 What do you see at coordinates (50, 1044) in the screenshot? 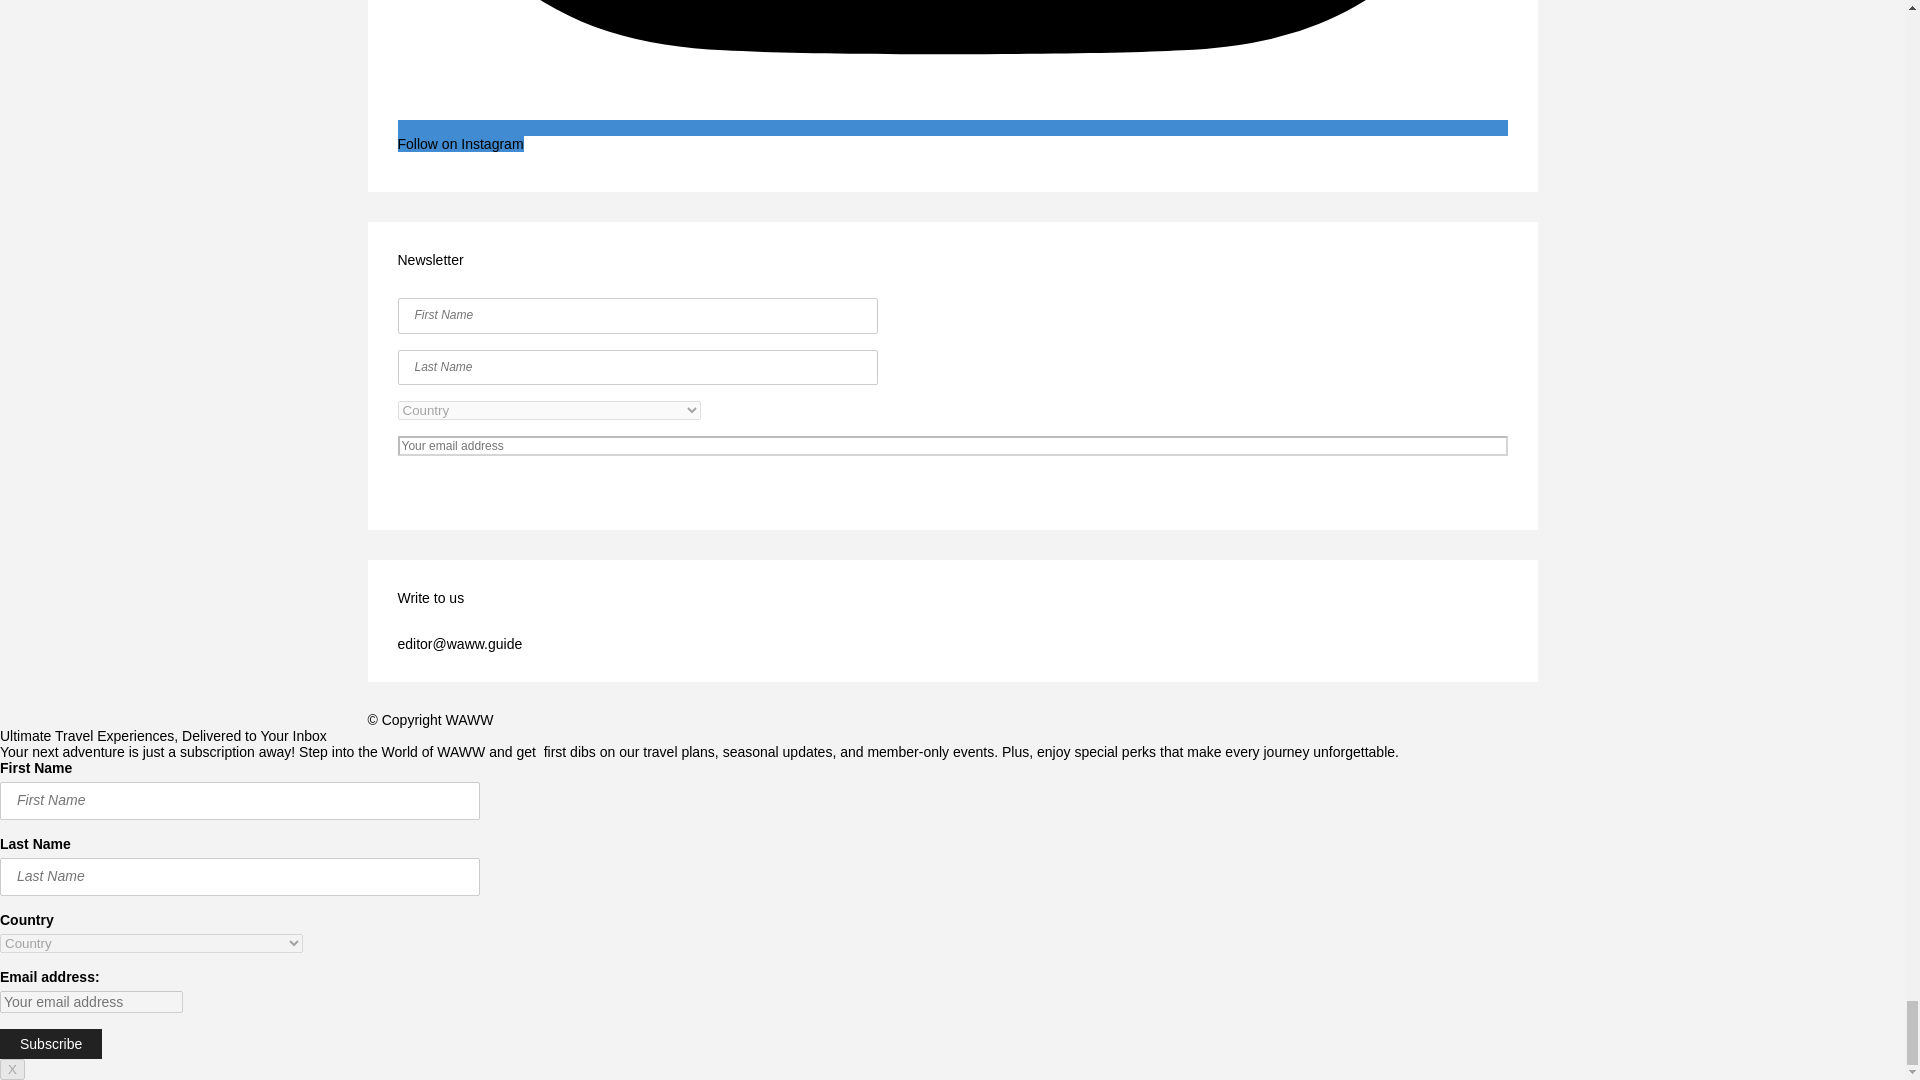
I see `Subscribe` at bounding box center [50, 1044].